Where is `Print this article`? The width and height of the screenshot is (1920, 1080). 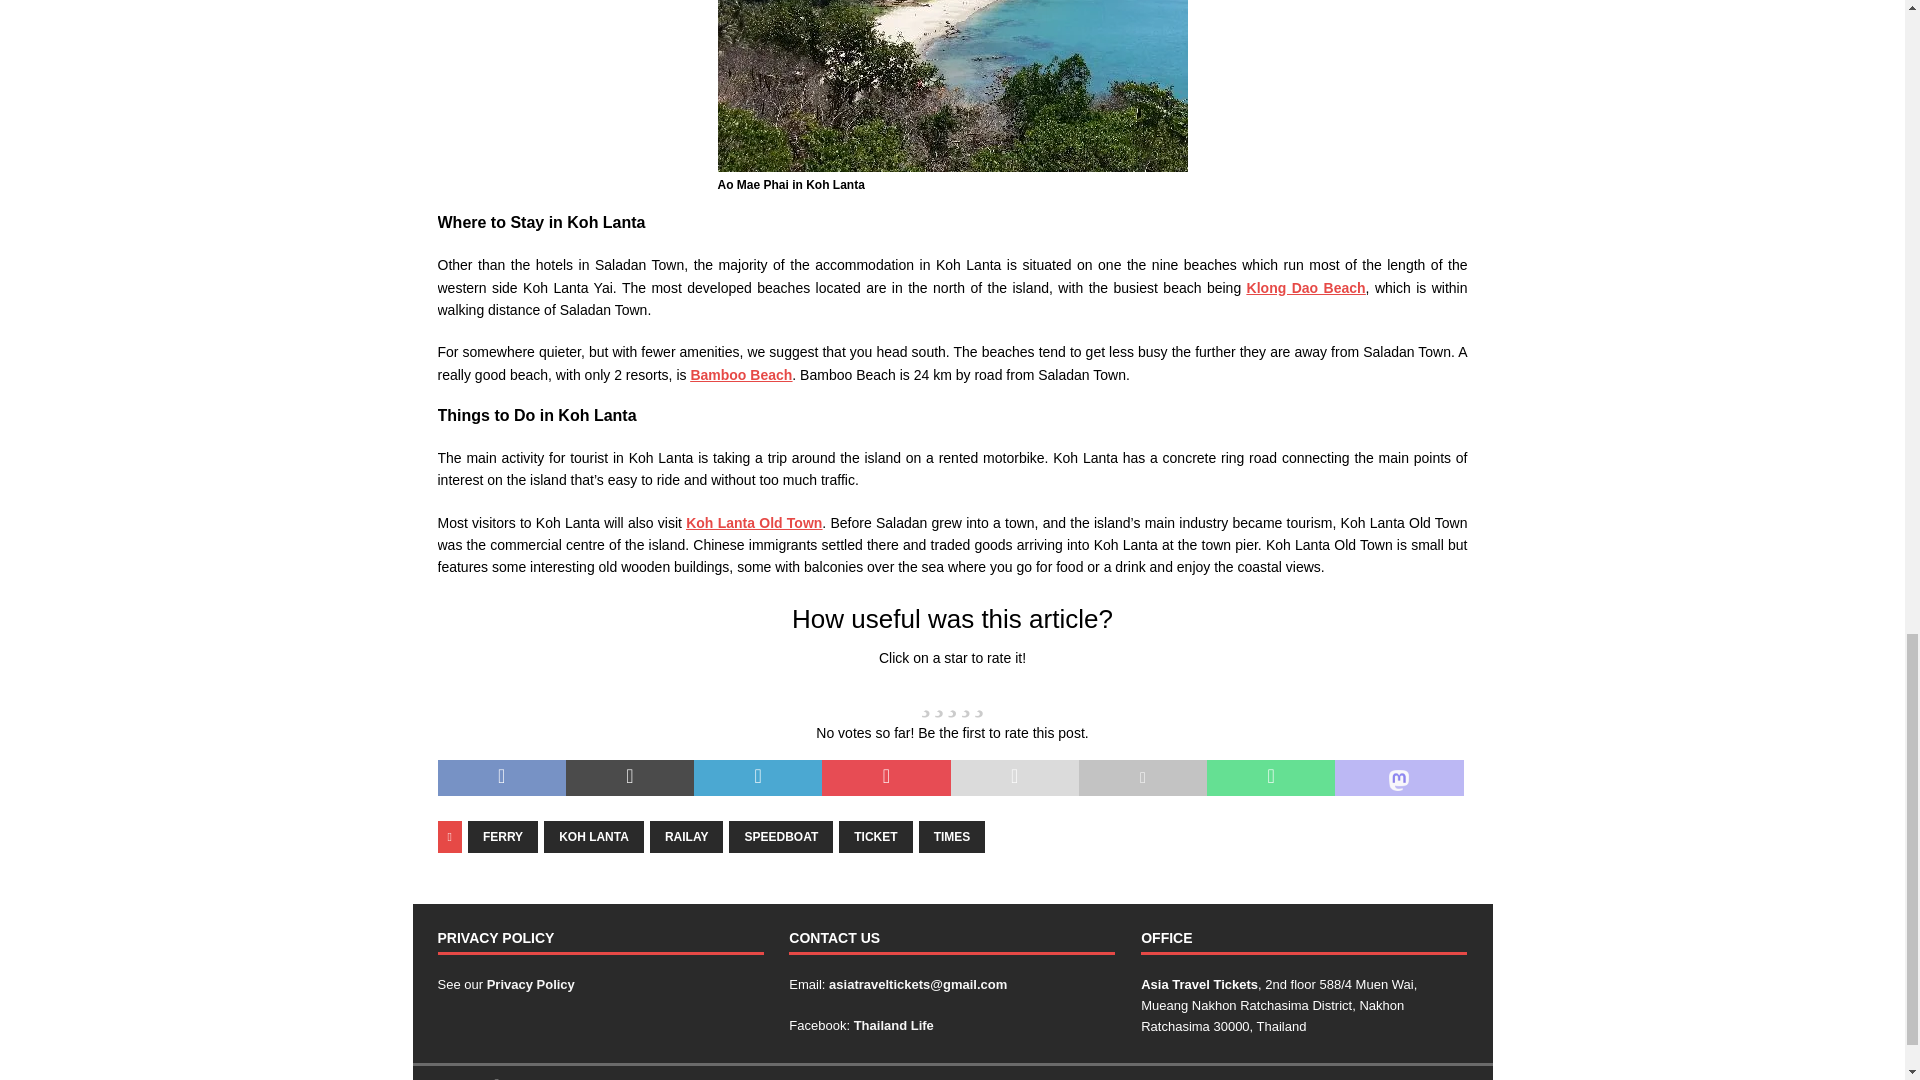 Print this article is located at coordinates (1143, 778).